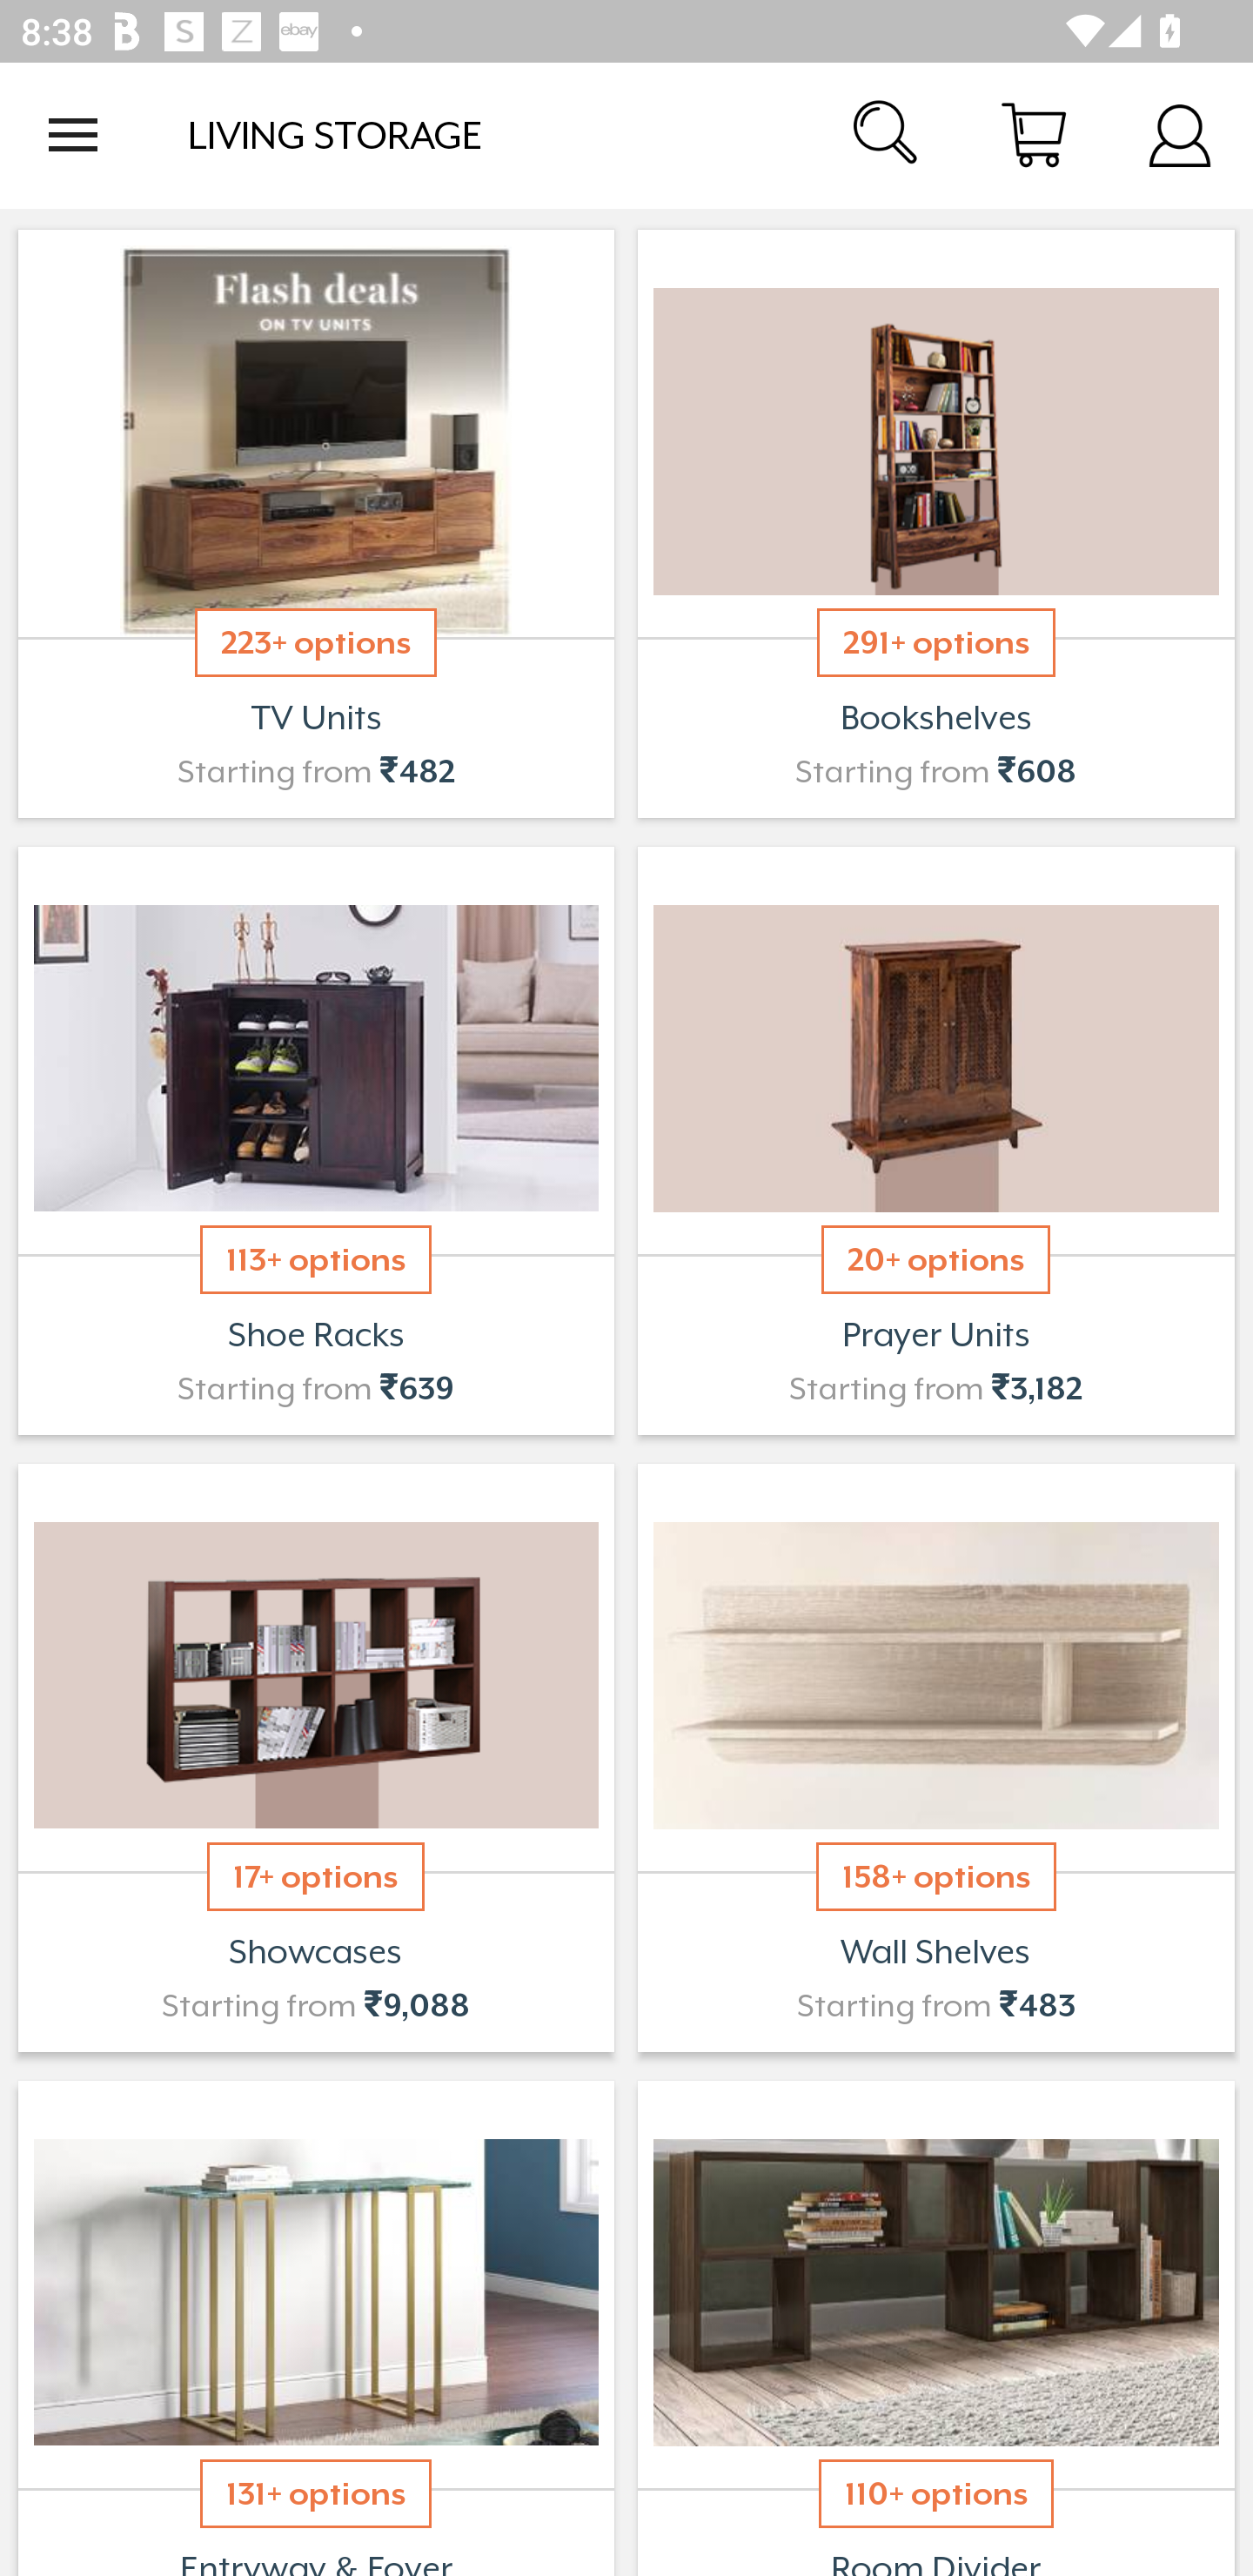  Describe the element at coordinates (73, 135) in the screenshot. I see `Open navigation drawer` at that location.